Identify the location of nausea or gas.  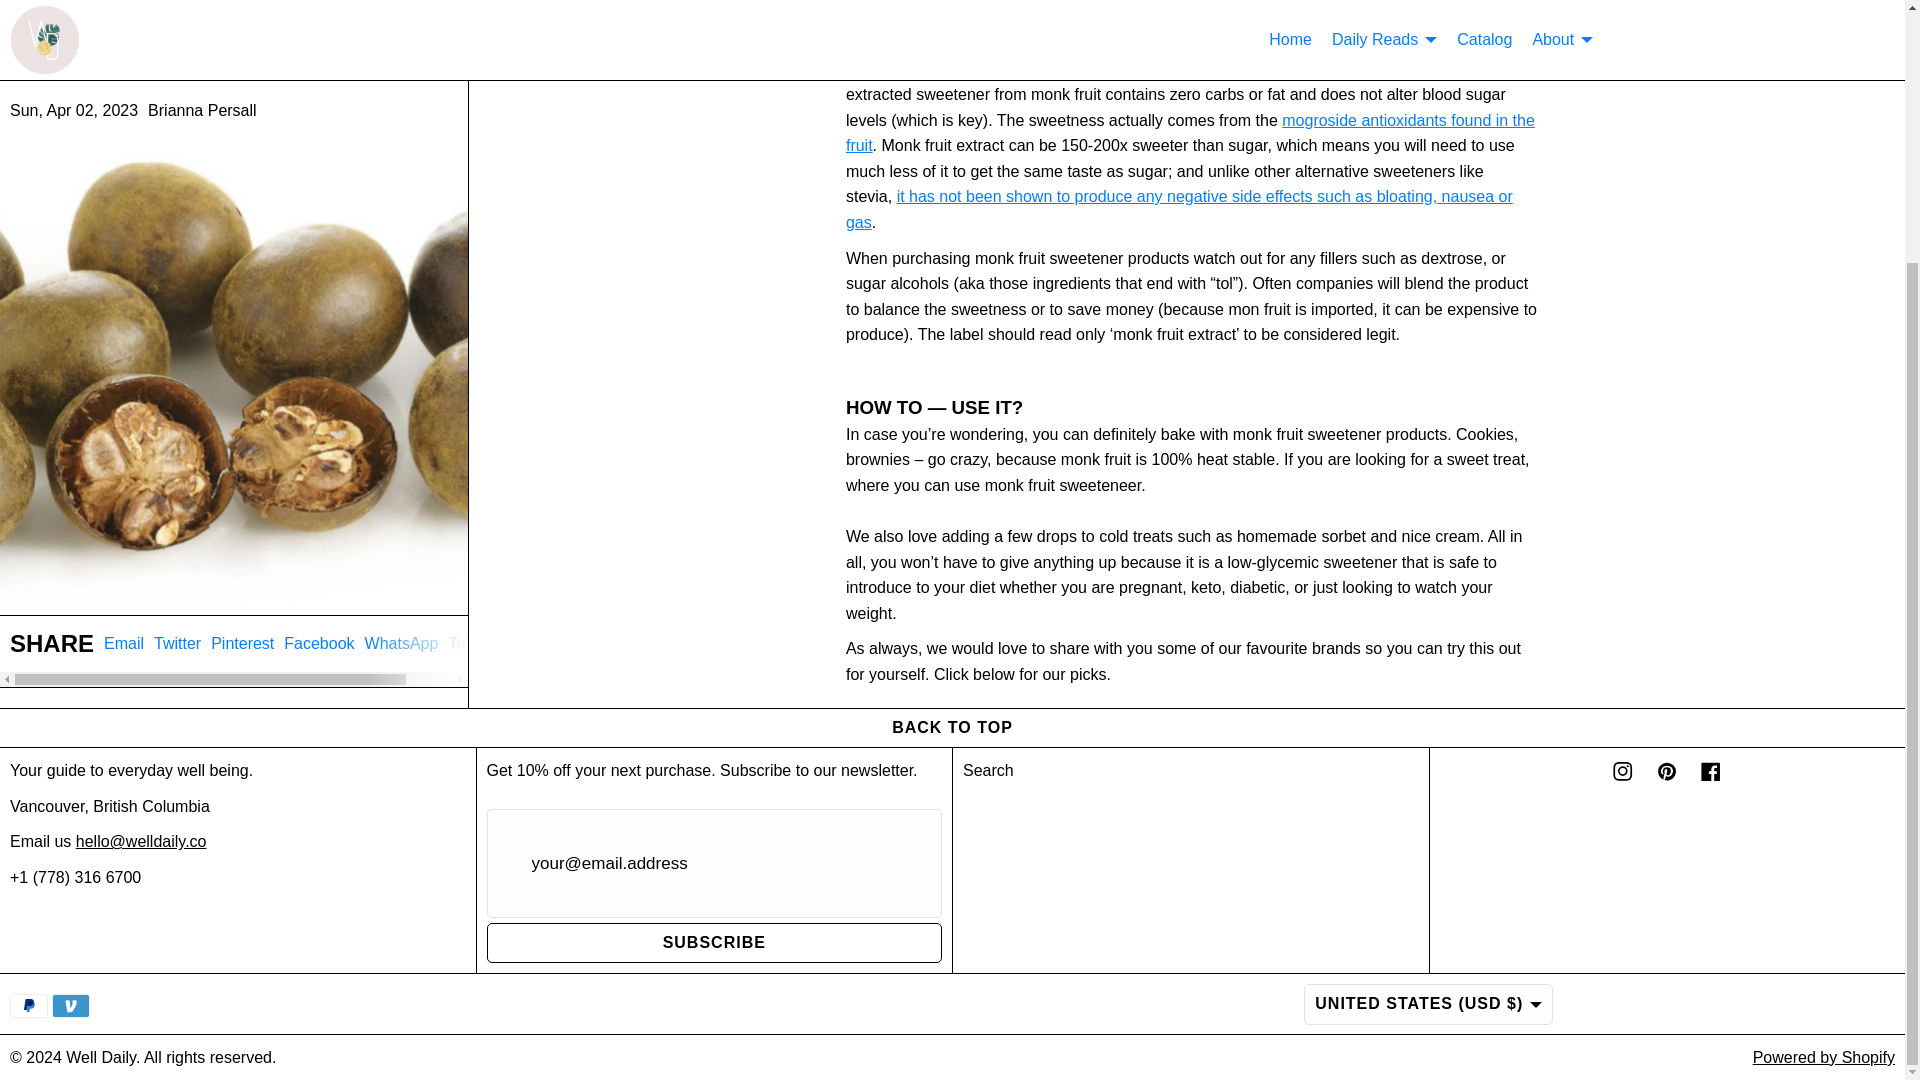
(1179, 209).